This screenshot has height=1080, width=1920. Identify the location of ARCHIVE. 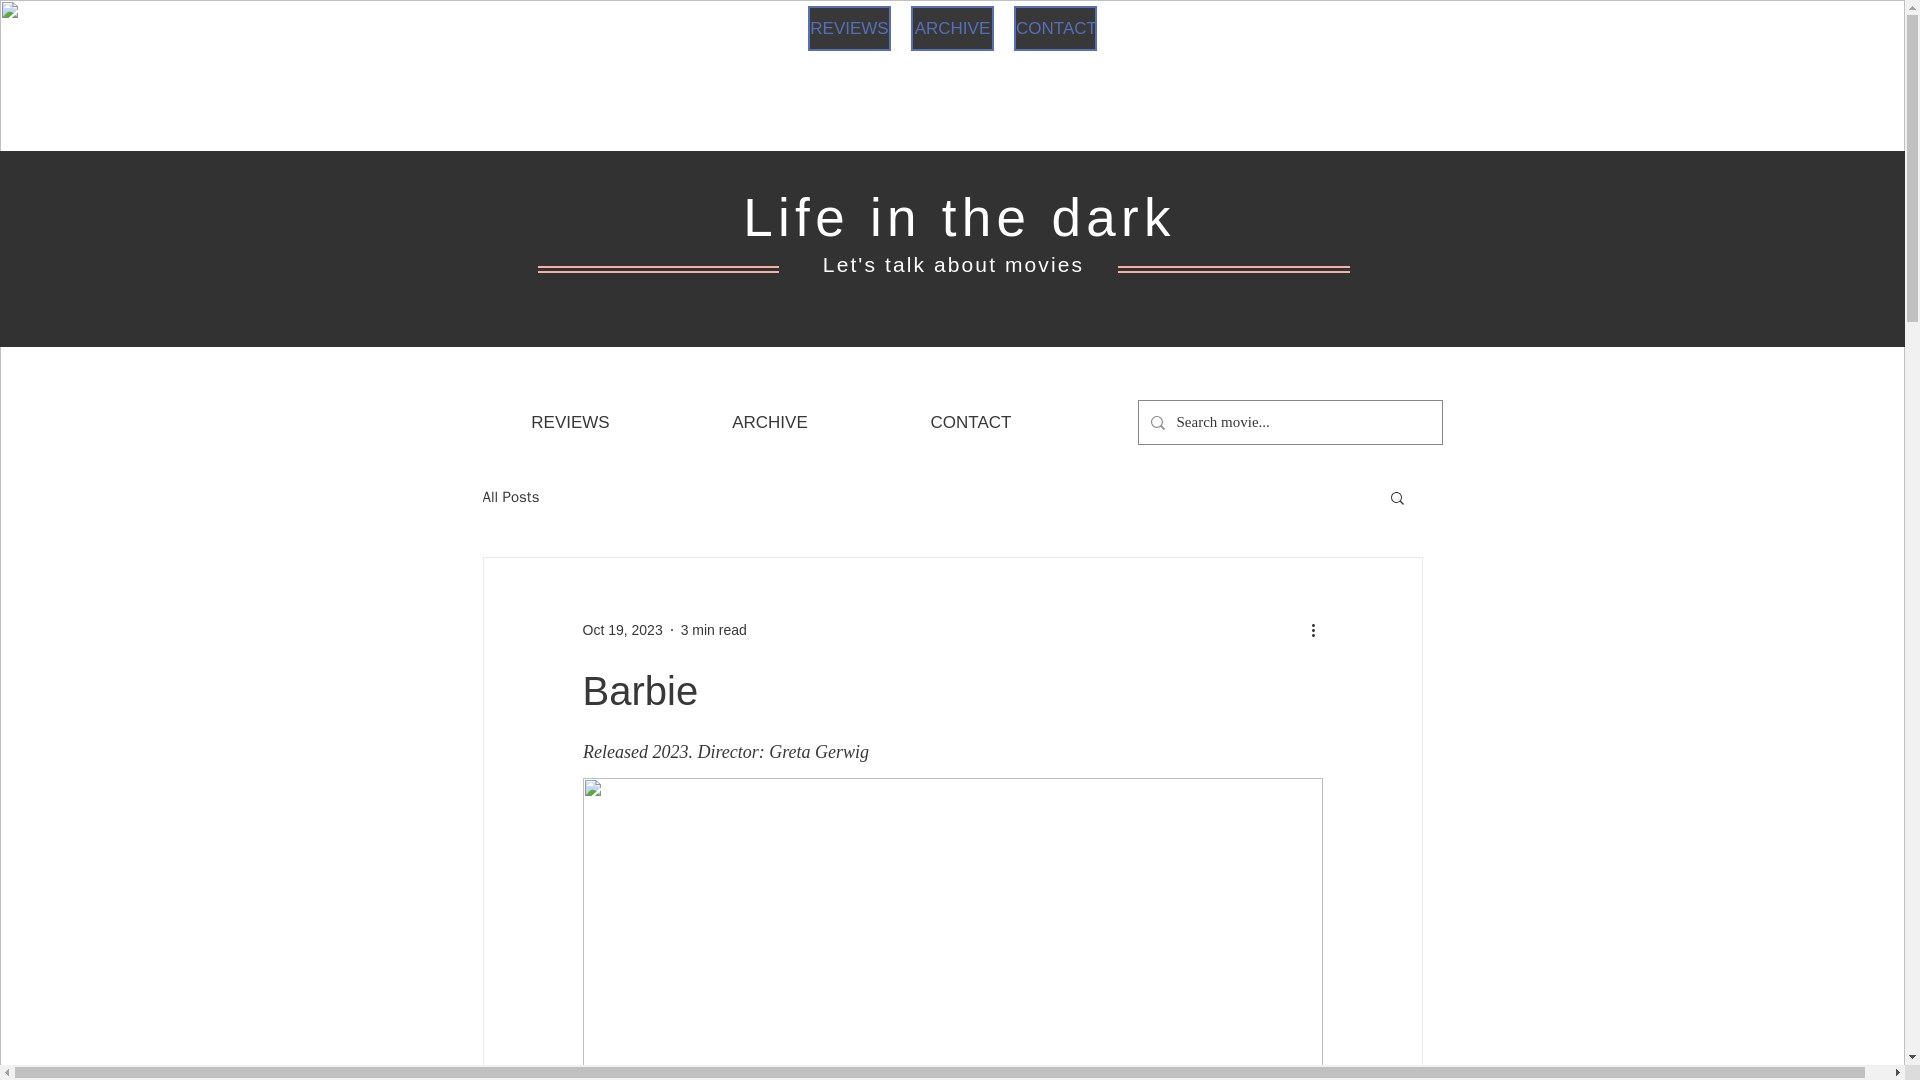
(952, 28).